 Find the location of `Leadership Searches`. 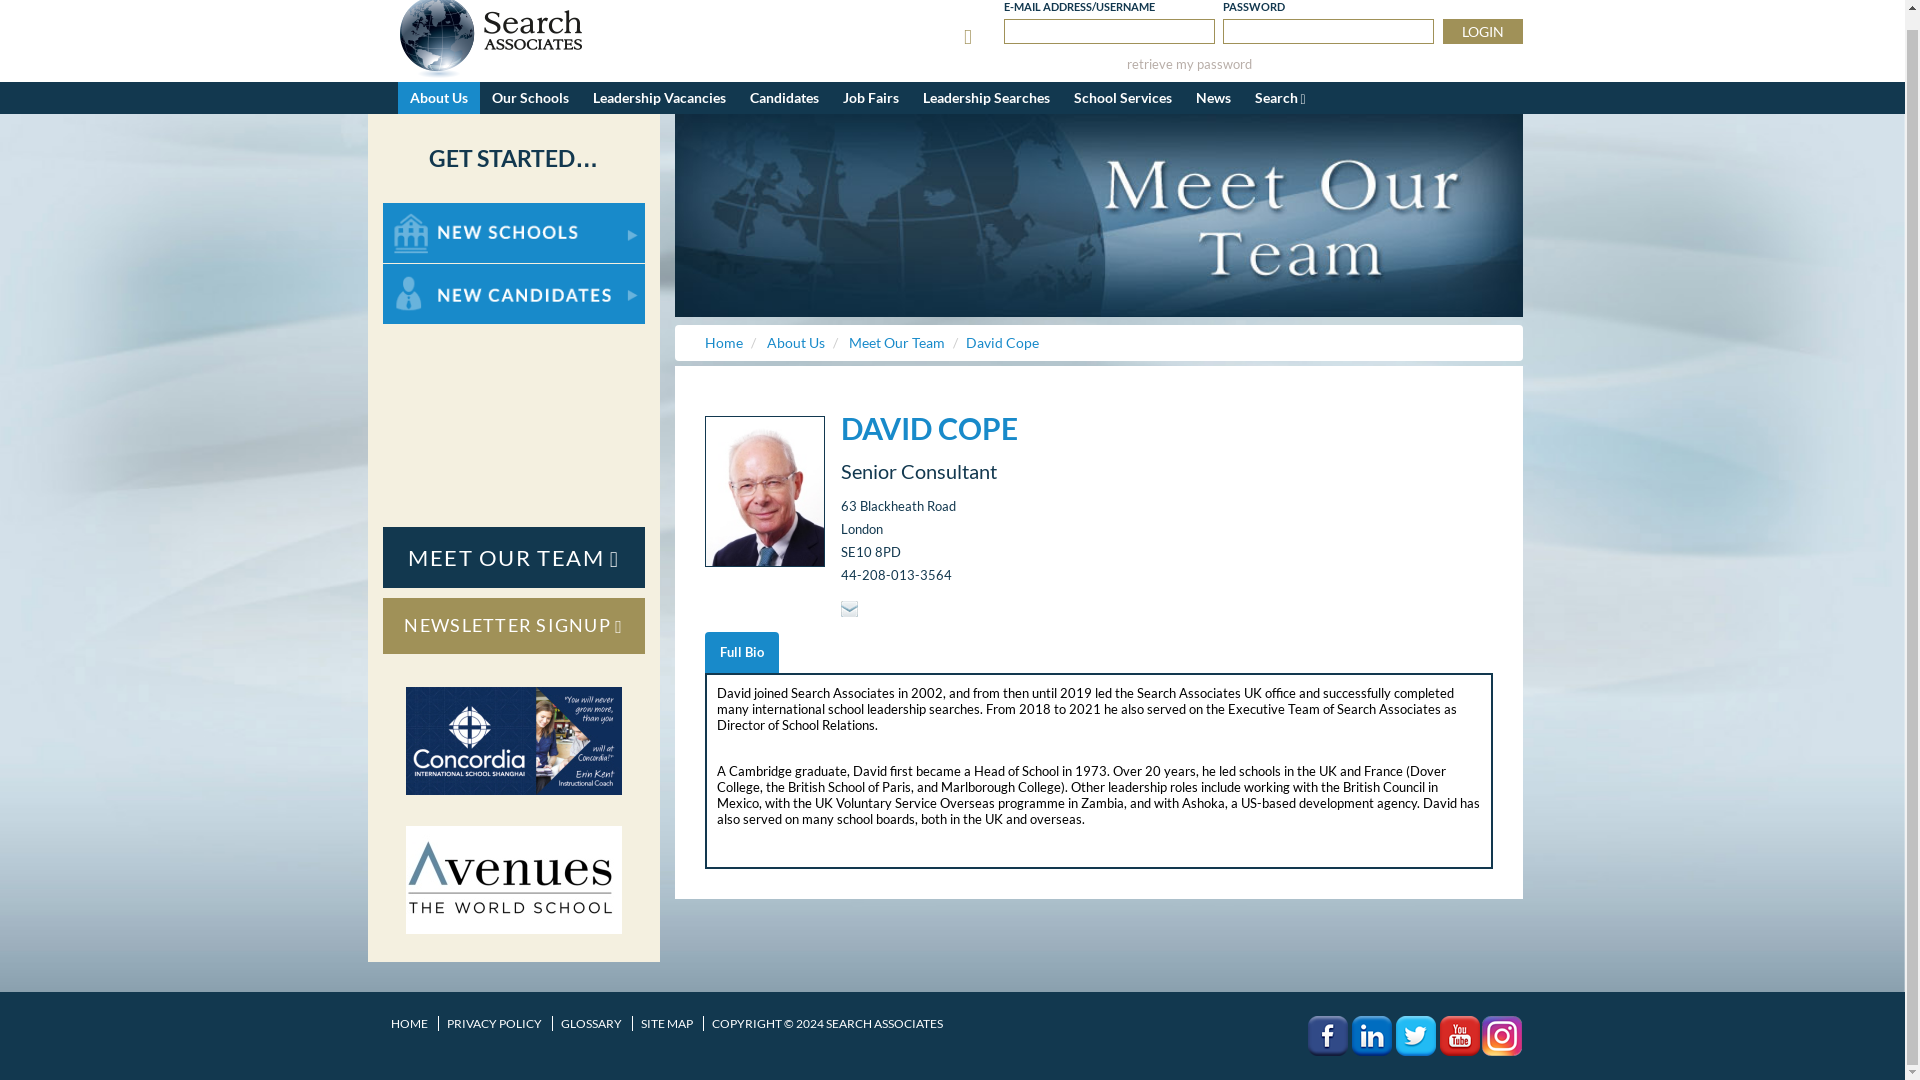

Leadership Searches is located at coordinates (986, 98).